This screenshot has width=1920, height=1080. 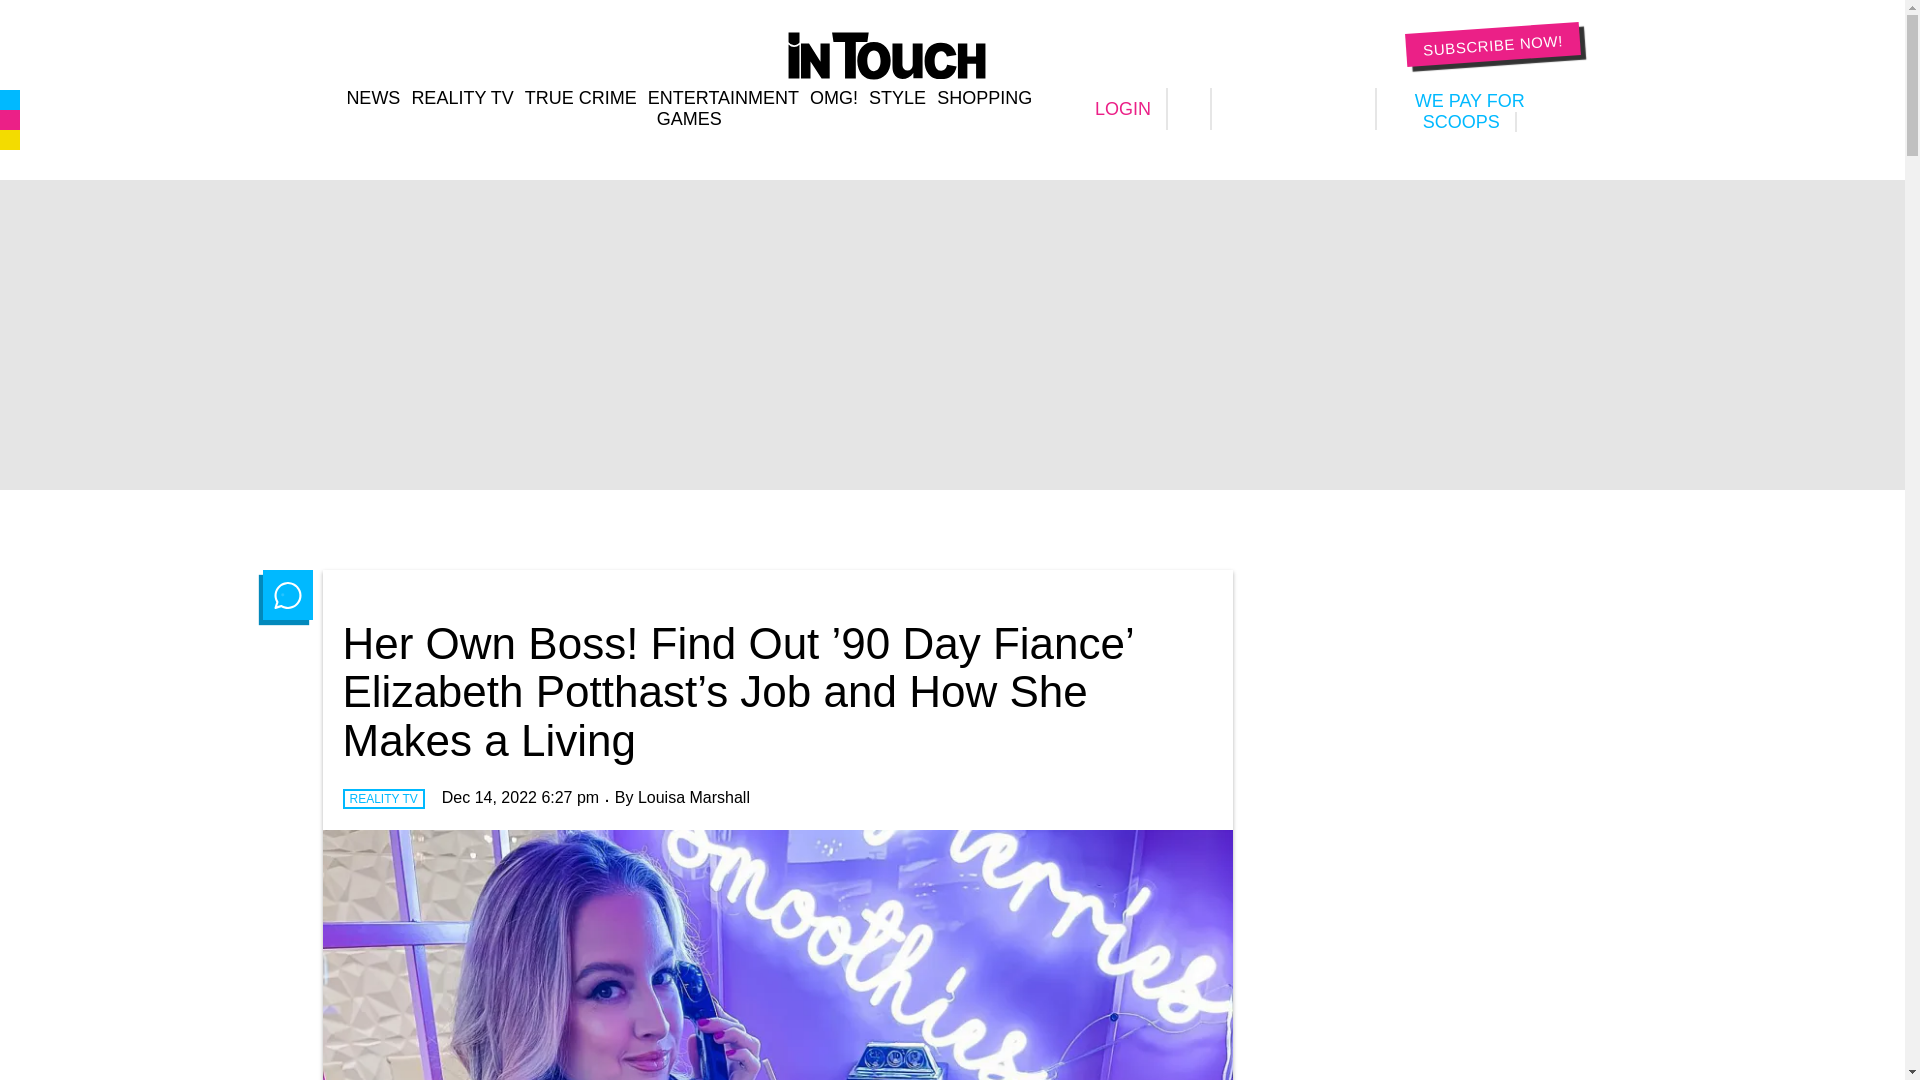 I want to click on Posts by Louisa Marshall, so click(x=694, y=797).